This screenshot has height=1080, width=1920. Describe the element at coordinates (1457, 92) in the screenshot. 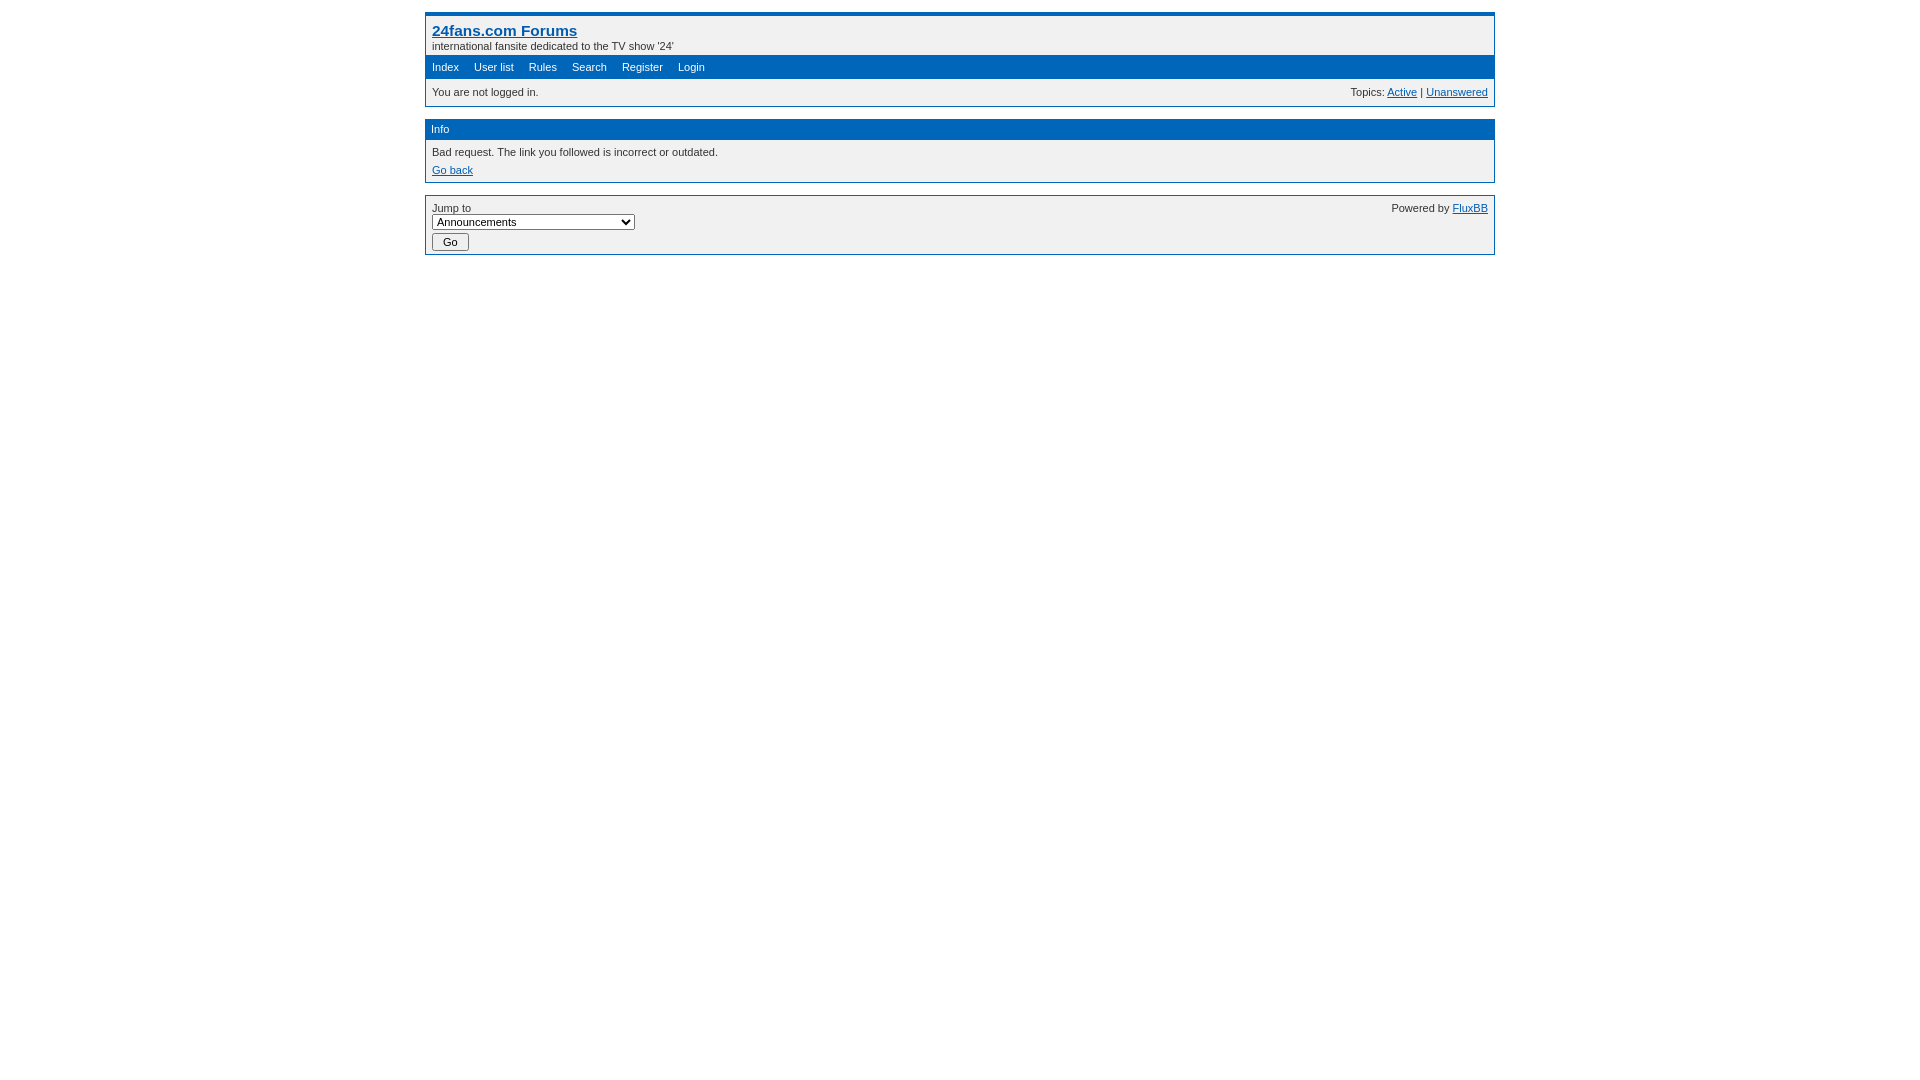

I see `Unanswered` at that location.